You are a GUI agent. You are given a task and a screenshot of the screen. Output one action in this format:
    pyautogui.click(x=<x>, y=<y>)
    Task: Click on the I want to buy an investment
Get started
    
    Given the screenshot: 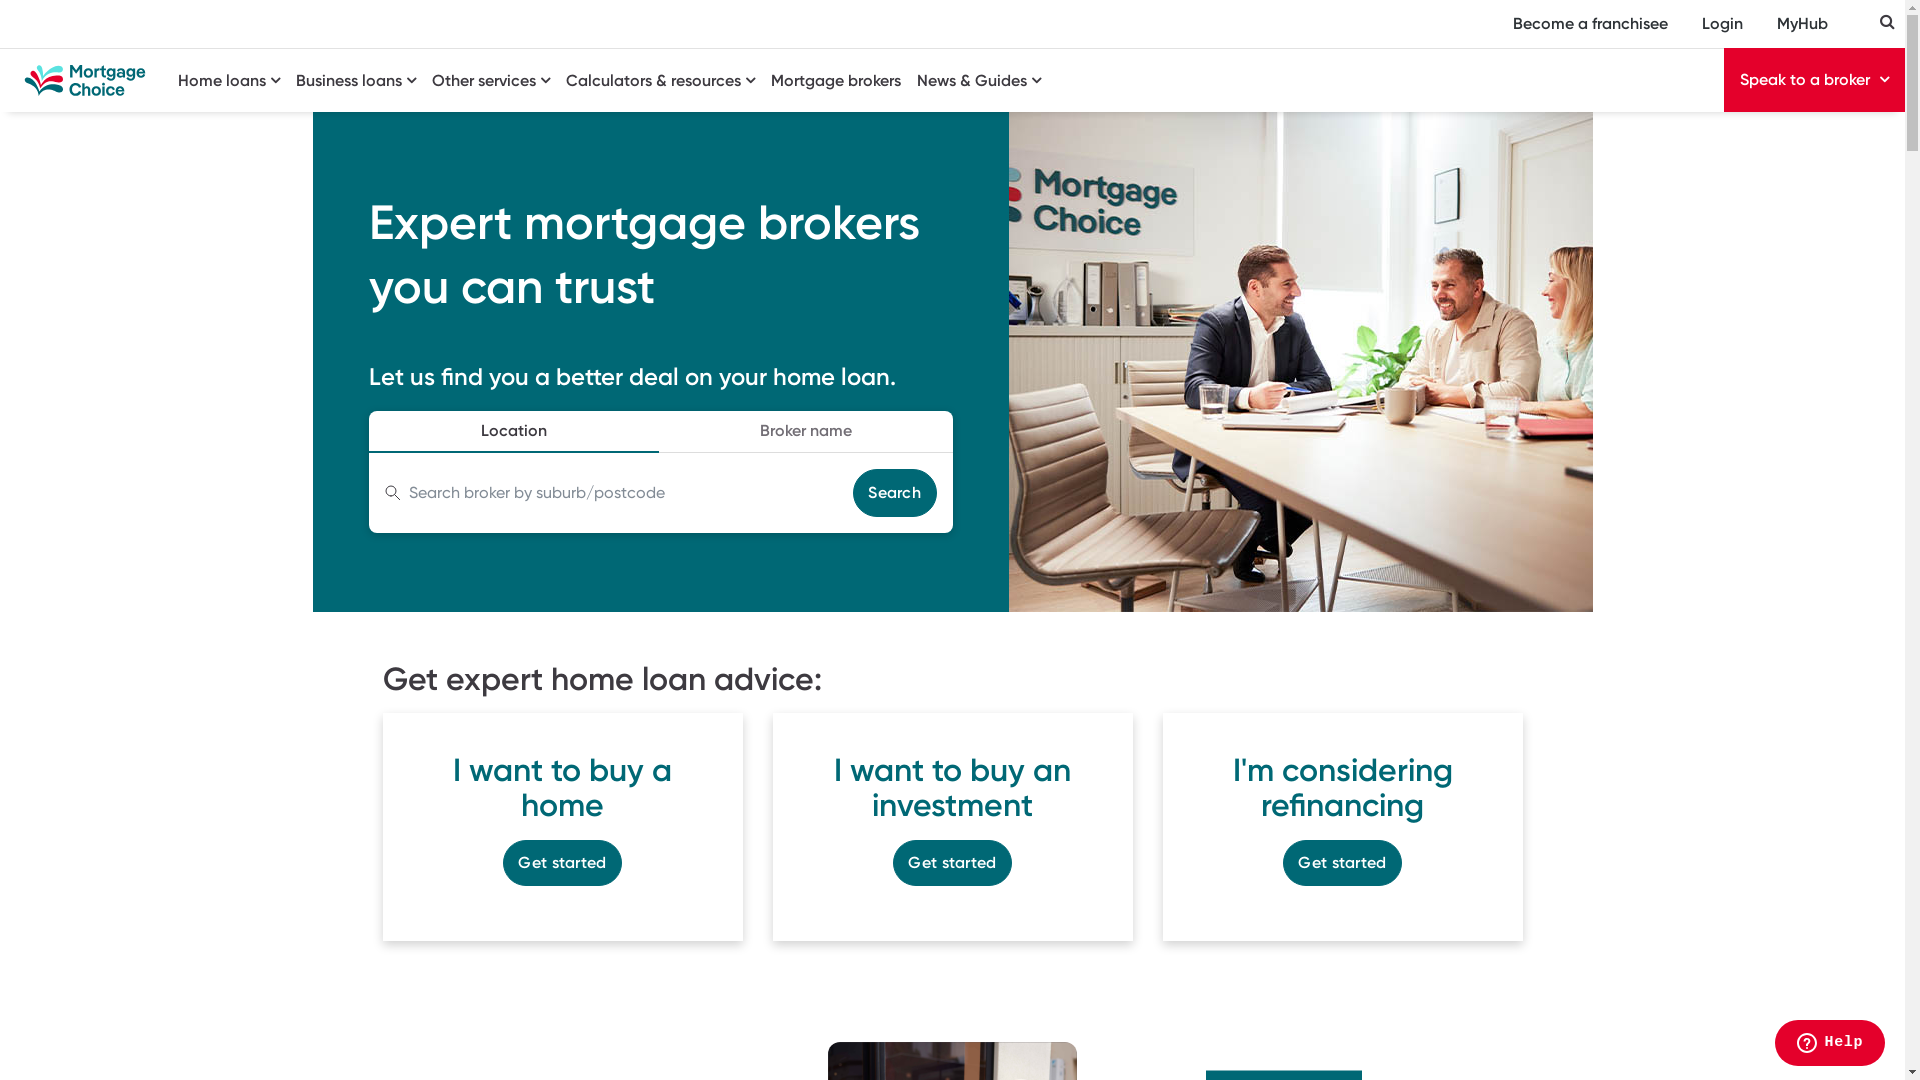 What is the action you would take?
    pyautogui.click(x=952, y=827)
    